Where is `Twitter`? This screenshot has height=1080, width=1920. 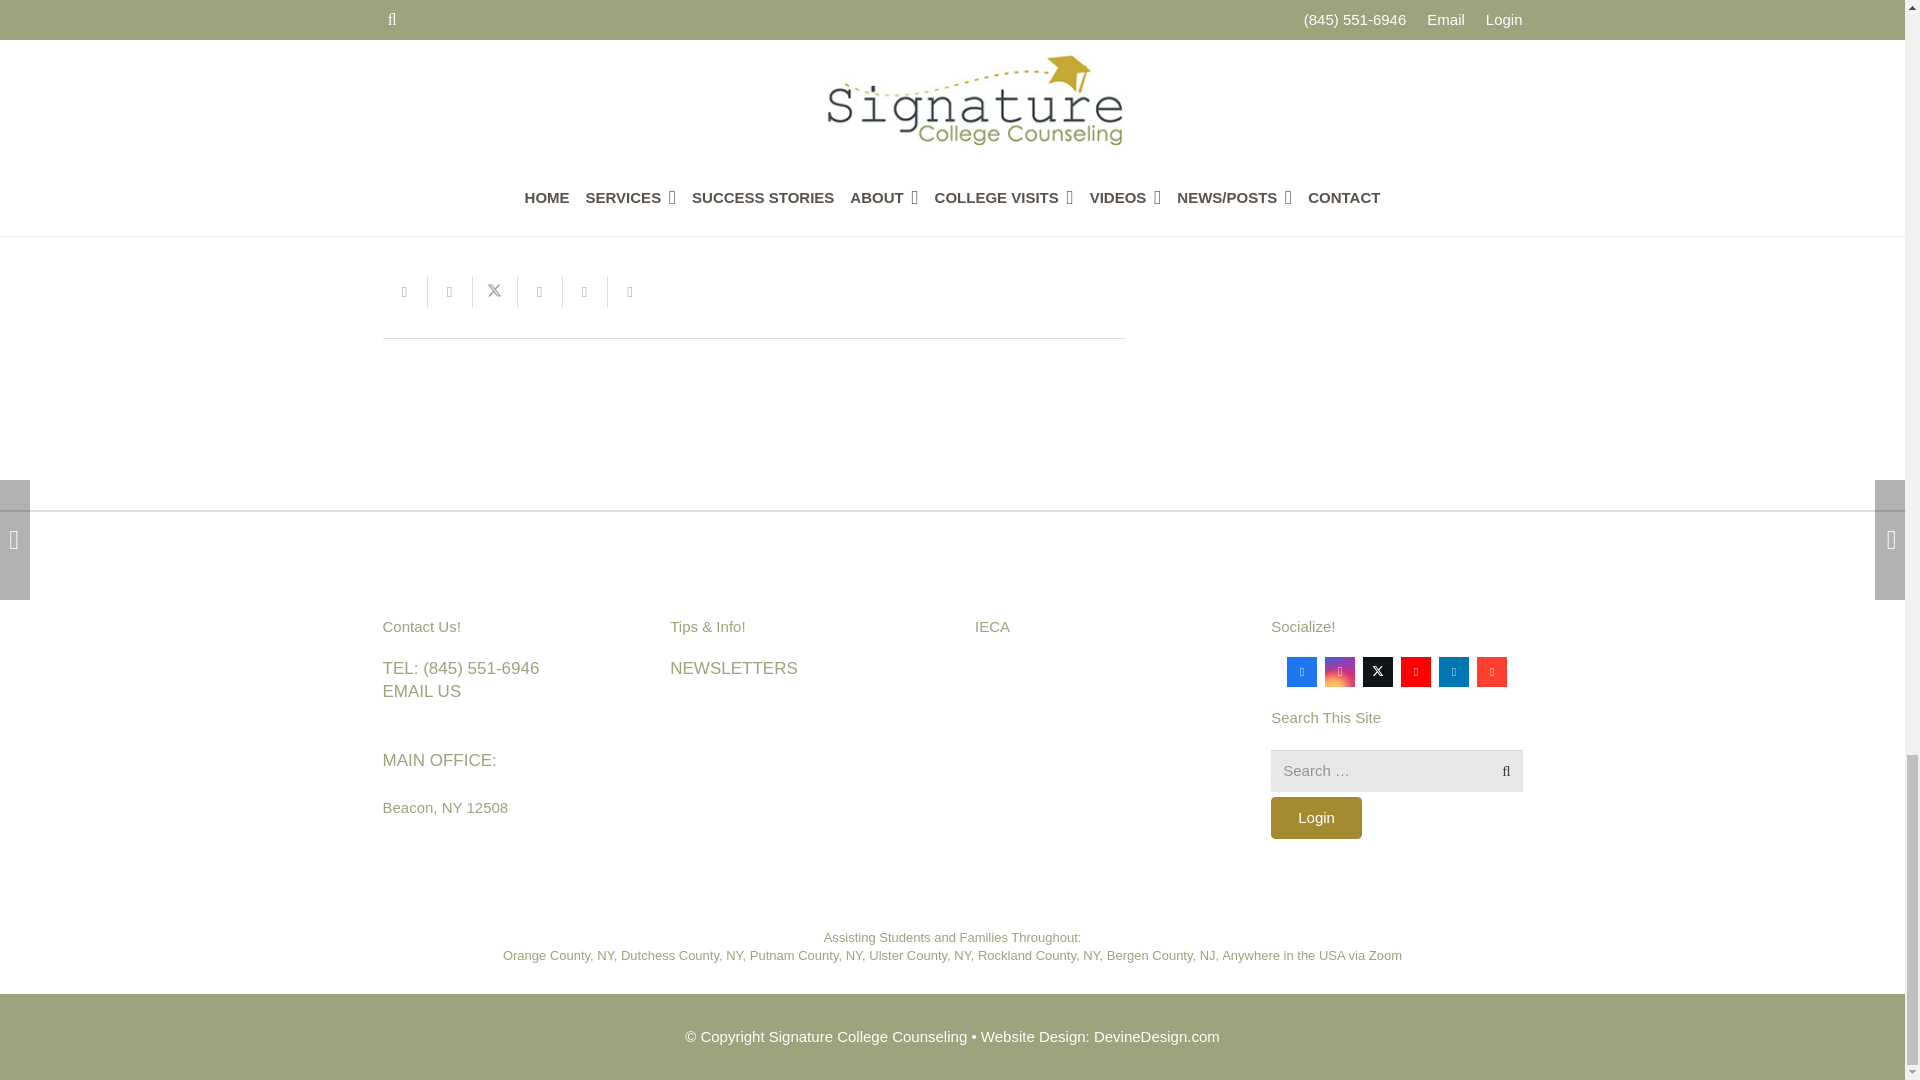
Twitter is located at coordinates (1378, 671).